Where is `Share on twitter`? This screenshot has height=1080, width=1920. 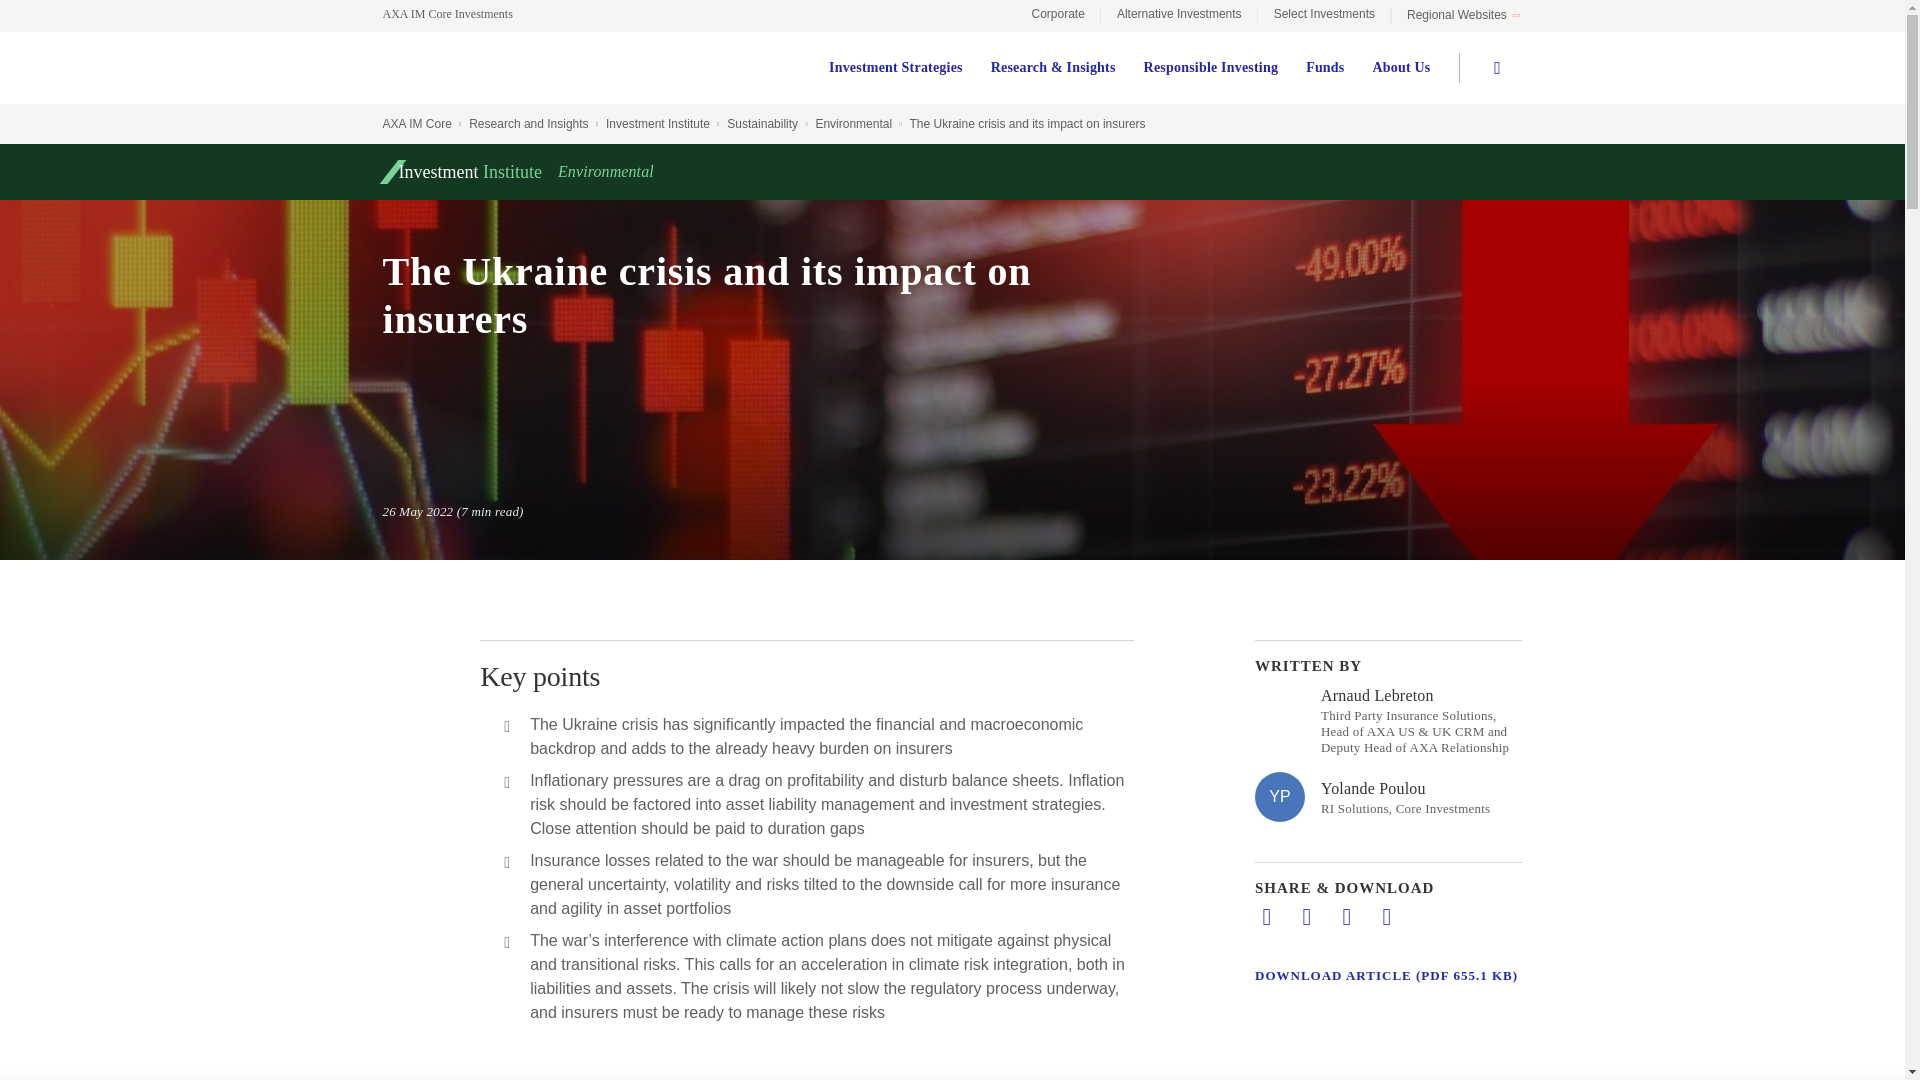 Share on twitter is located at coordinates (1306, 916).